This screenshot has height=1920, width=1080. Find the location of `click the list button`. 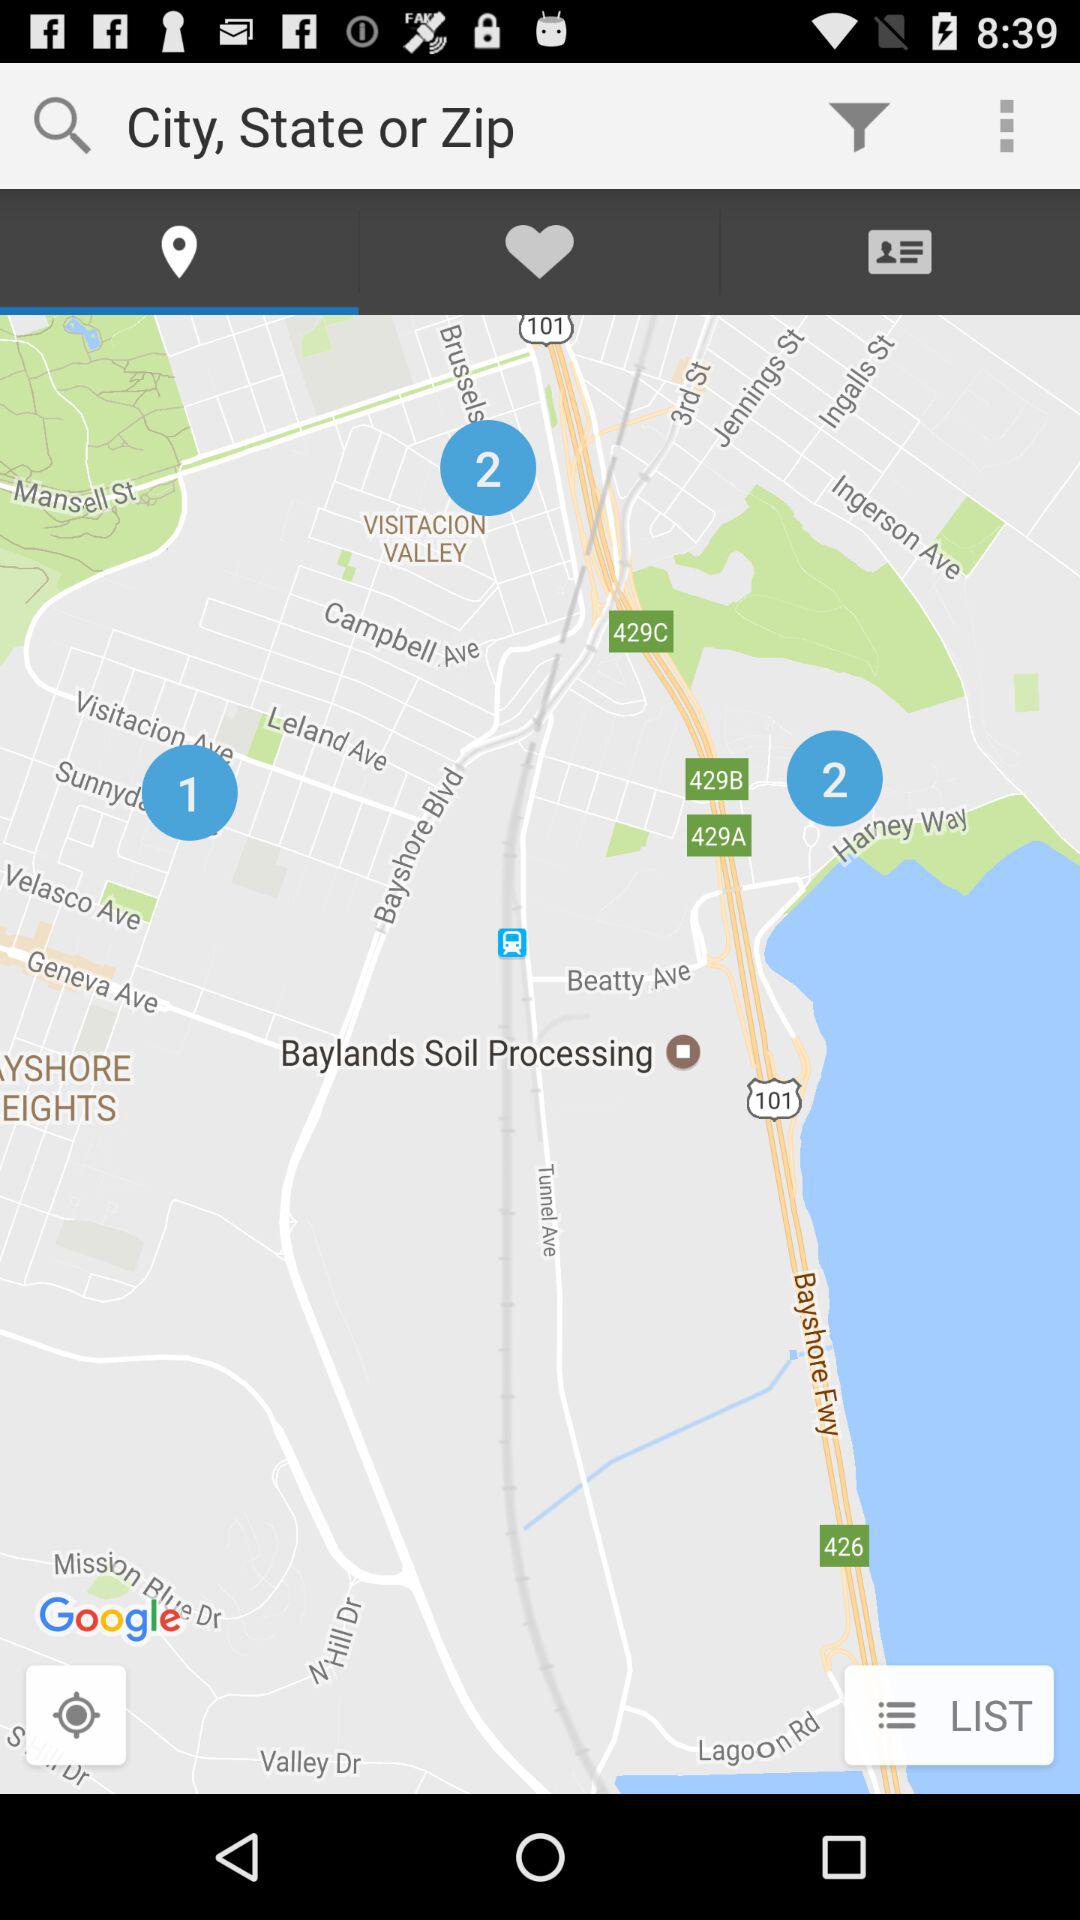

click the list button is located at coordinates (948, 1717).